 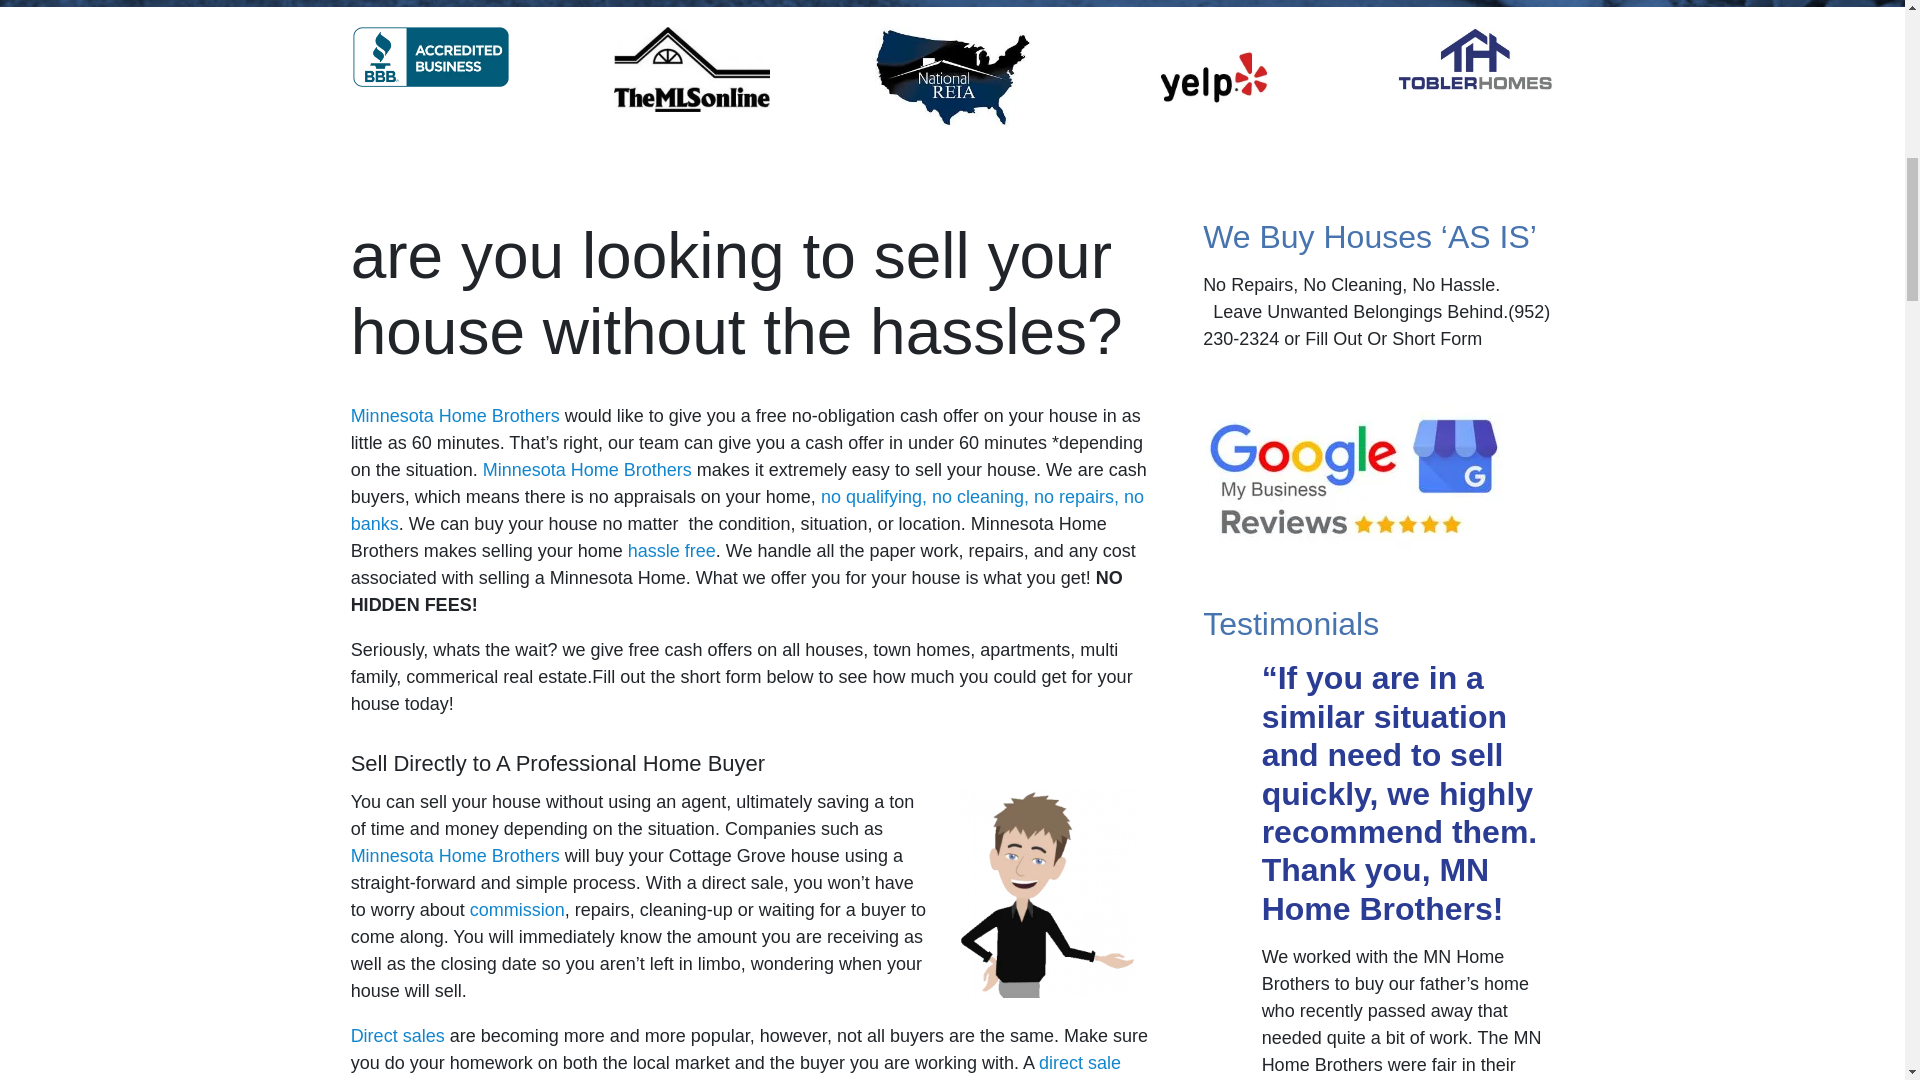 I want to click on hassle free, so click(x=672, y=550).